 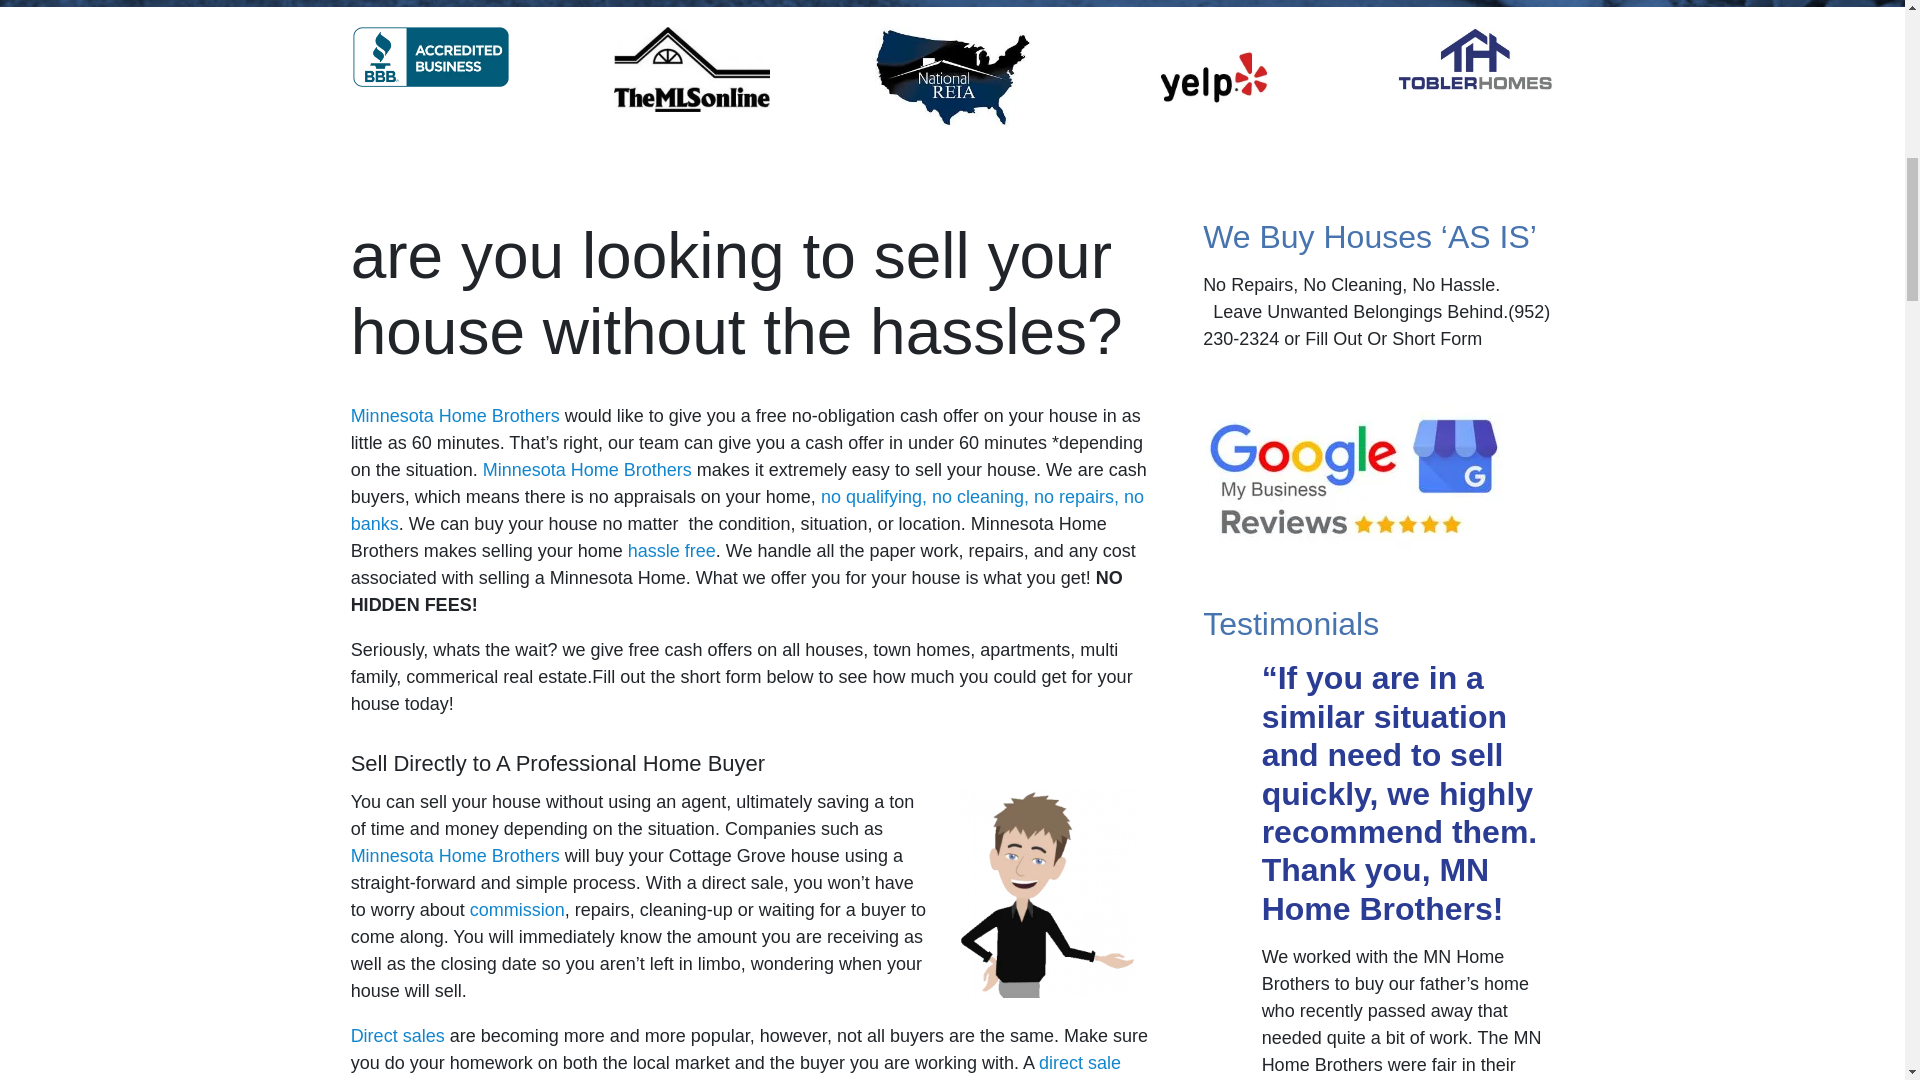 I want to click on hassle free, so click(x=672, y=550).